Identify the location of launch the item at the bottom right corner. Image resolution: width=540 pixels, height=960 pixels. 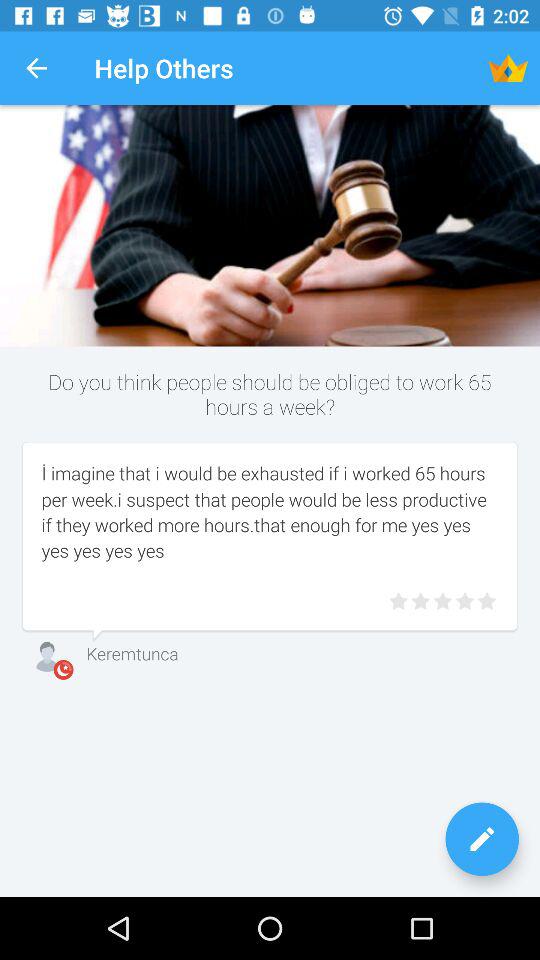
(482, 839).